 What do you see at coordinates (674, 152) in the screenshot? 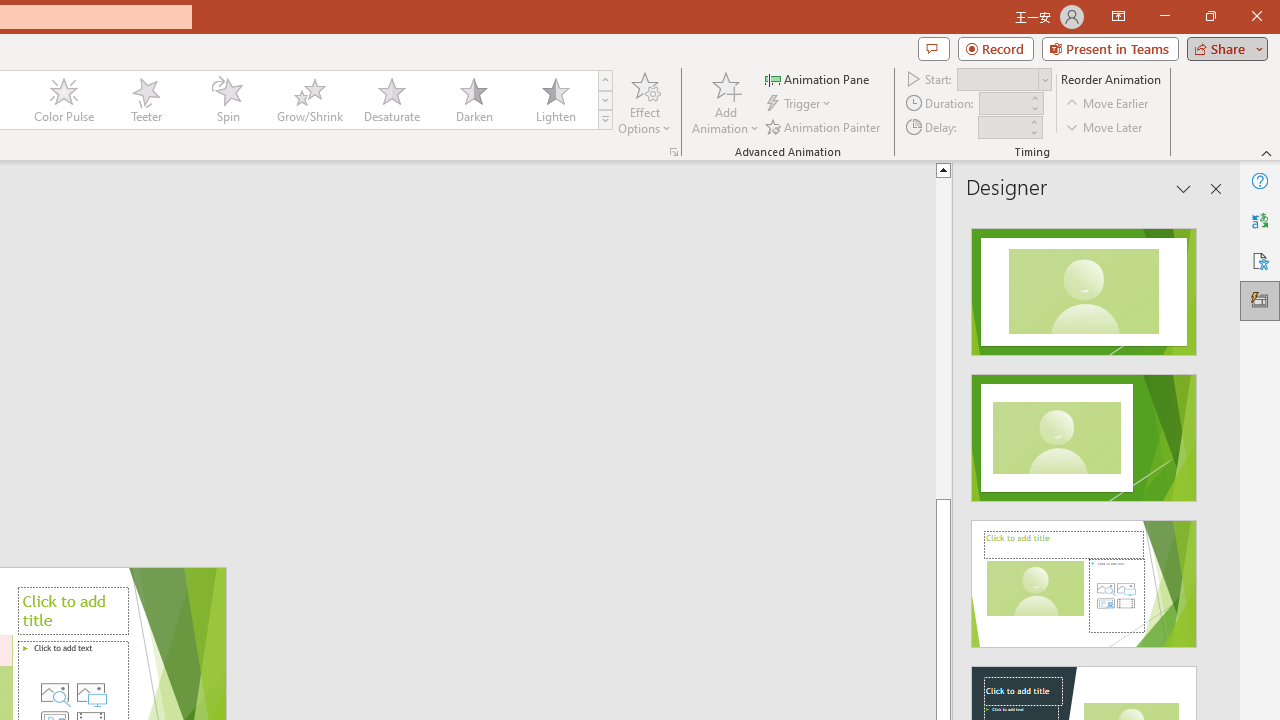
I see `More Options...` at bounding box center [674, 152].